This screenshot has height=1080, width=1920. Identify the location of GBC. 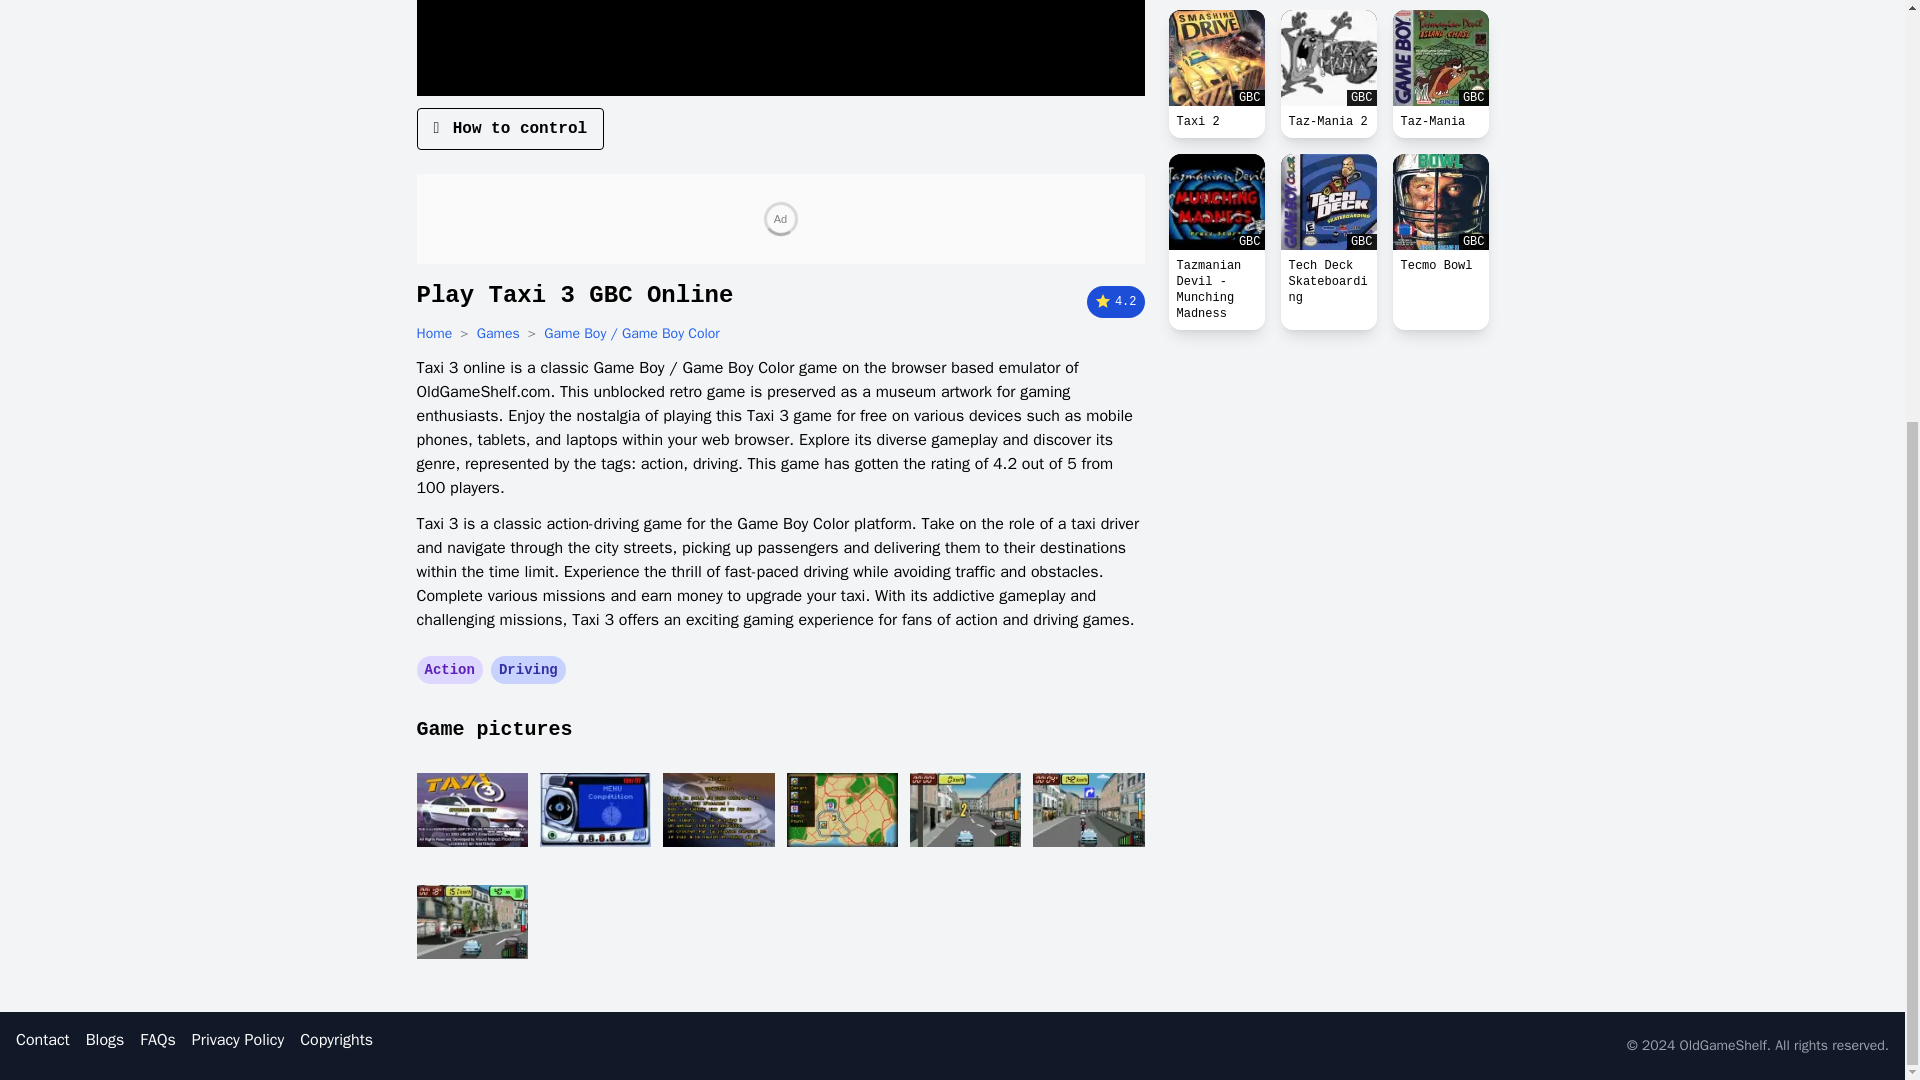
(1440, 57).